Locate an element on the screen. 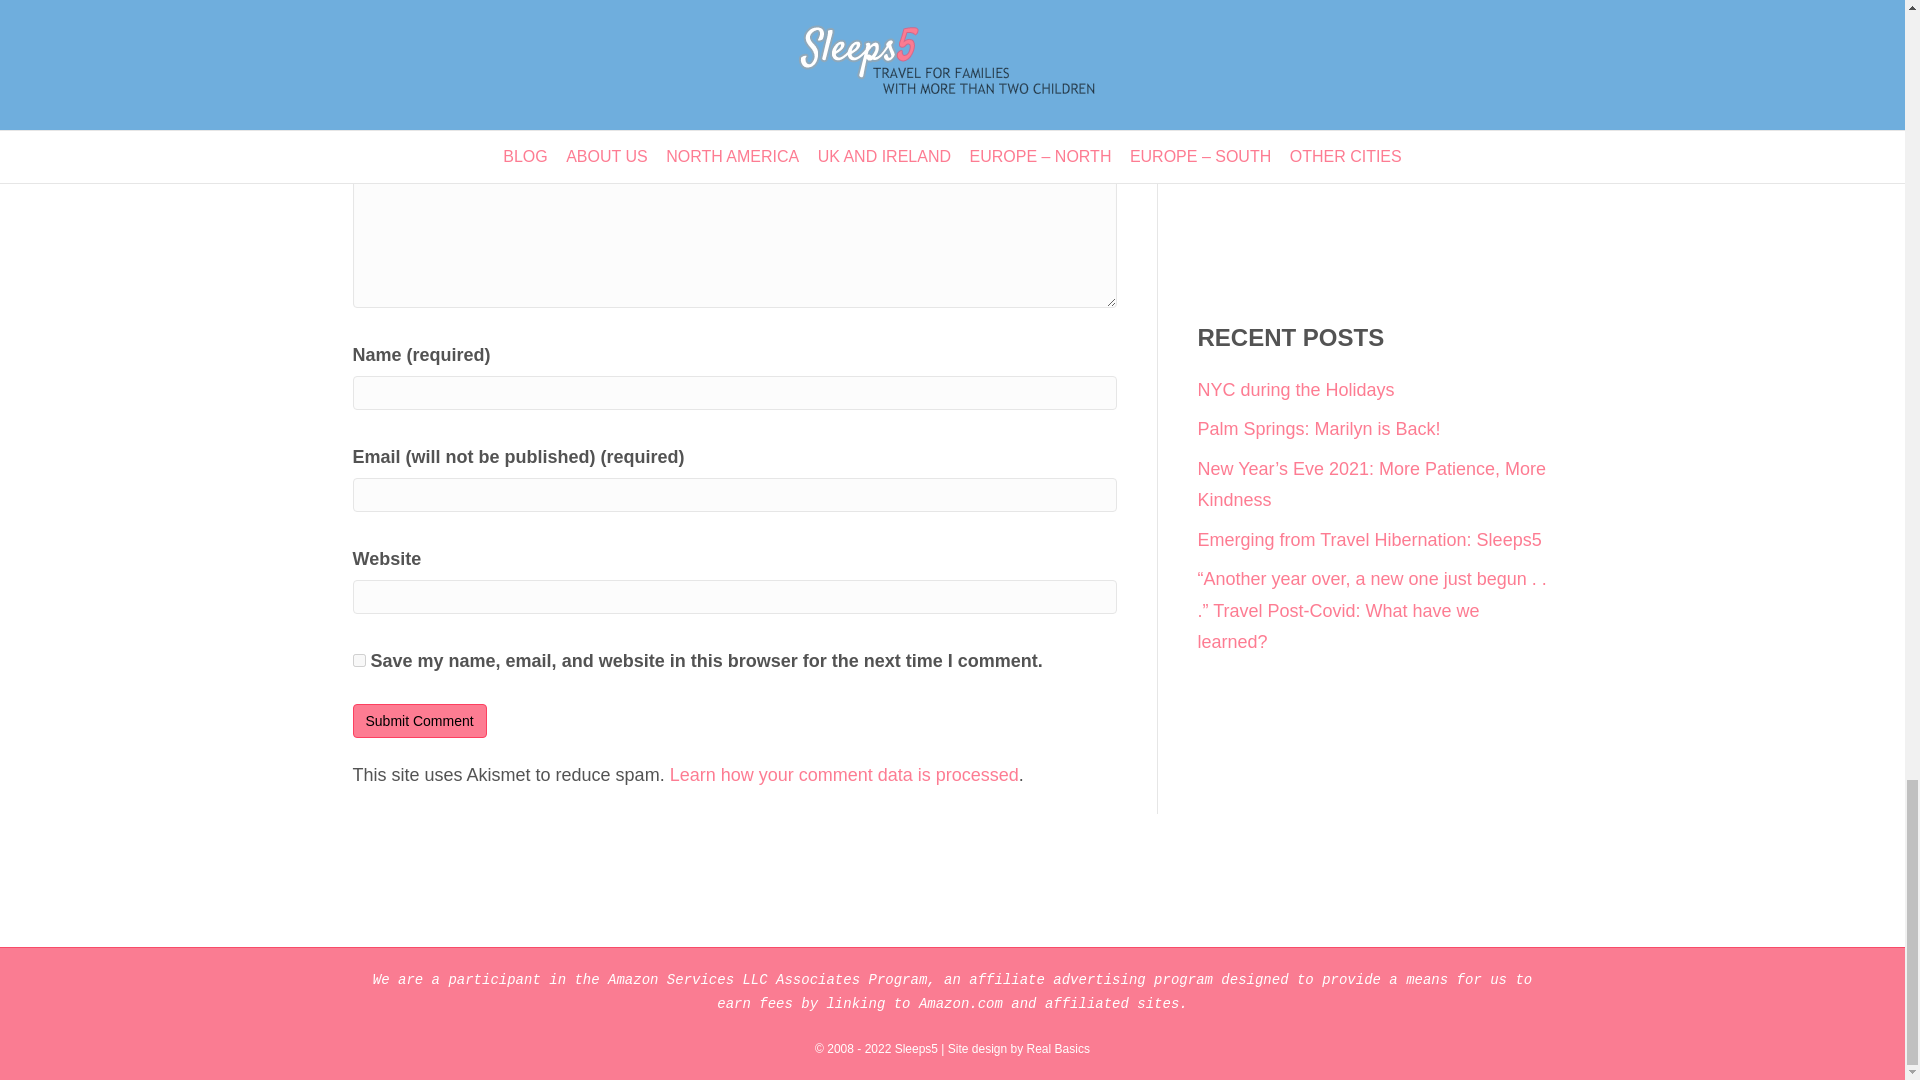  yes is located at coordinates (358, 660).